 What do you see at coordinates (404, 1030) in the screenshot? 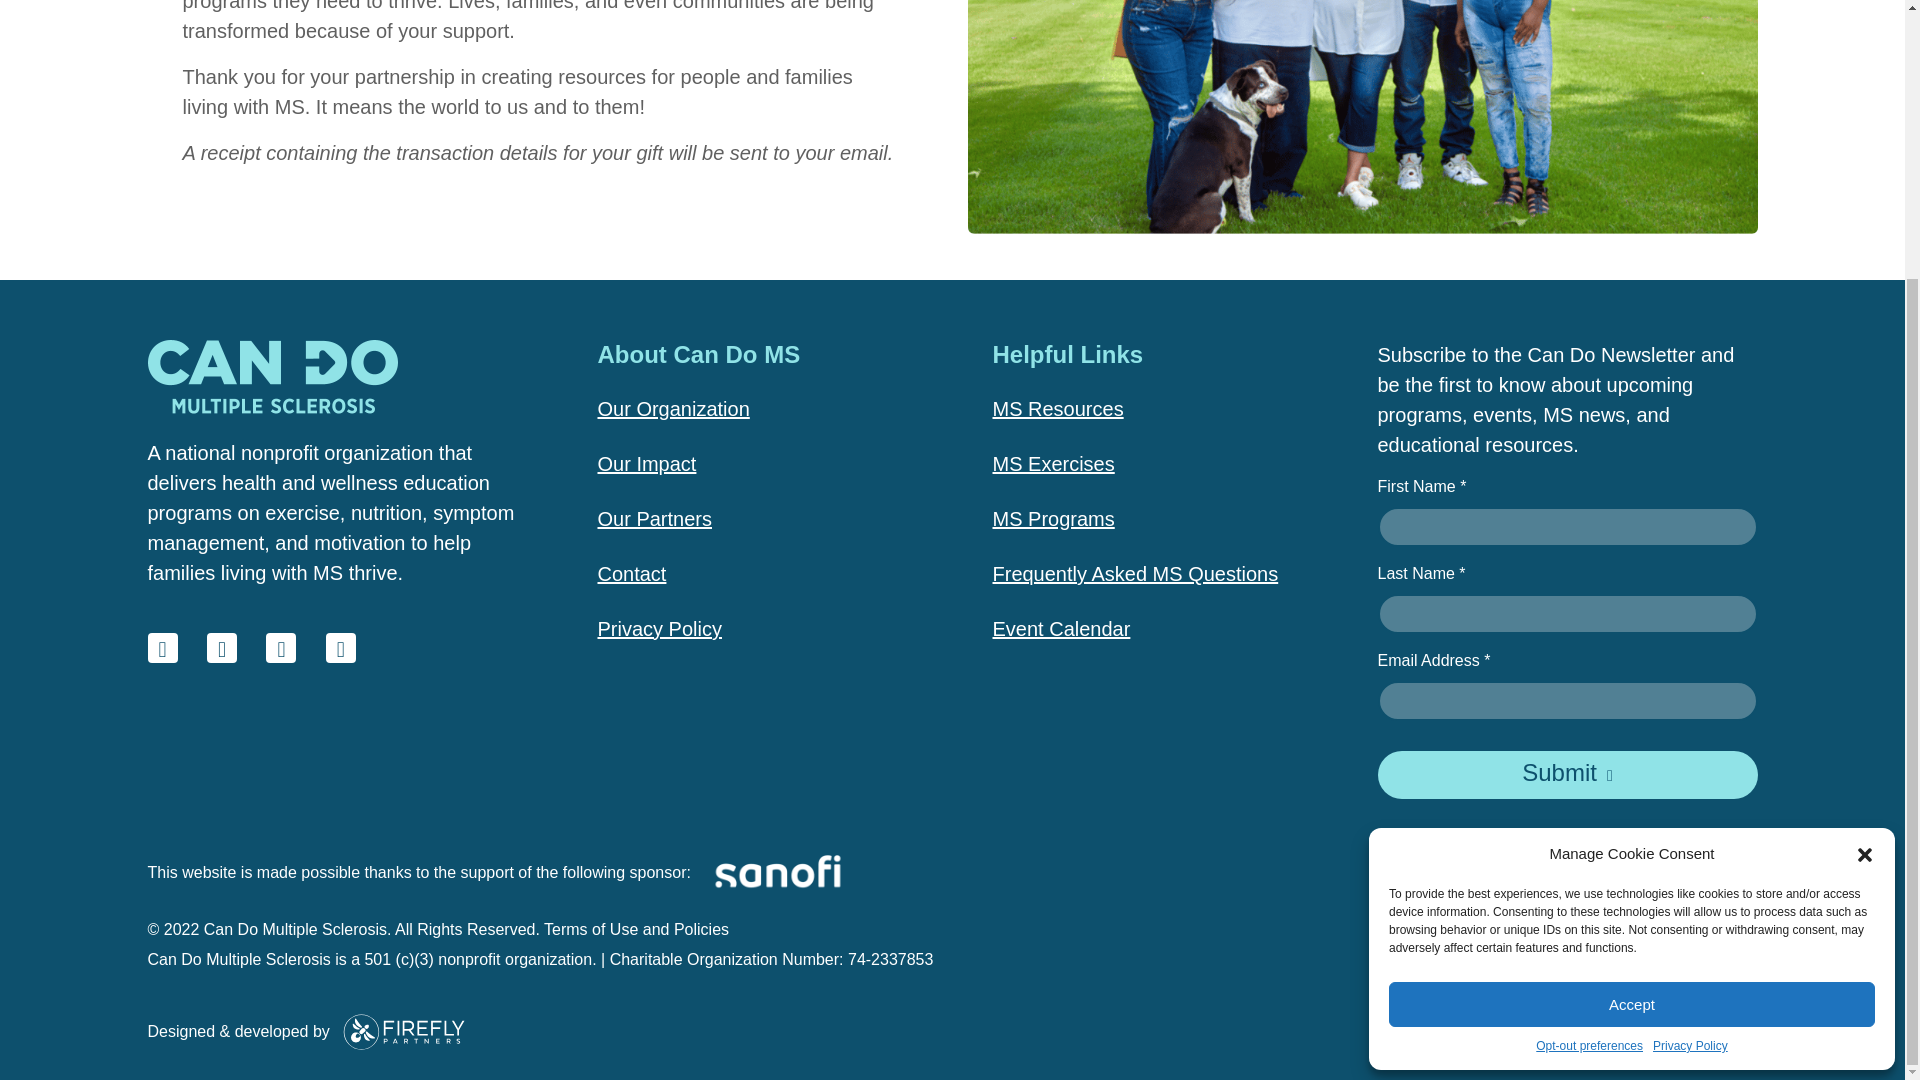
I see `Firefly Partners` at bounding box center [404, 1030].